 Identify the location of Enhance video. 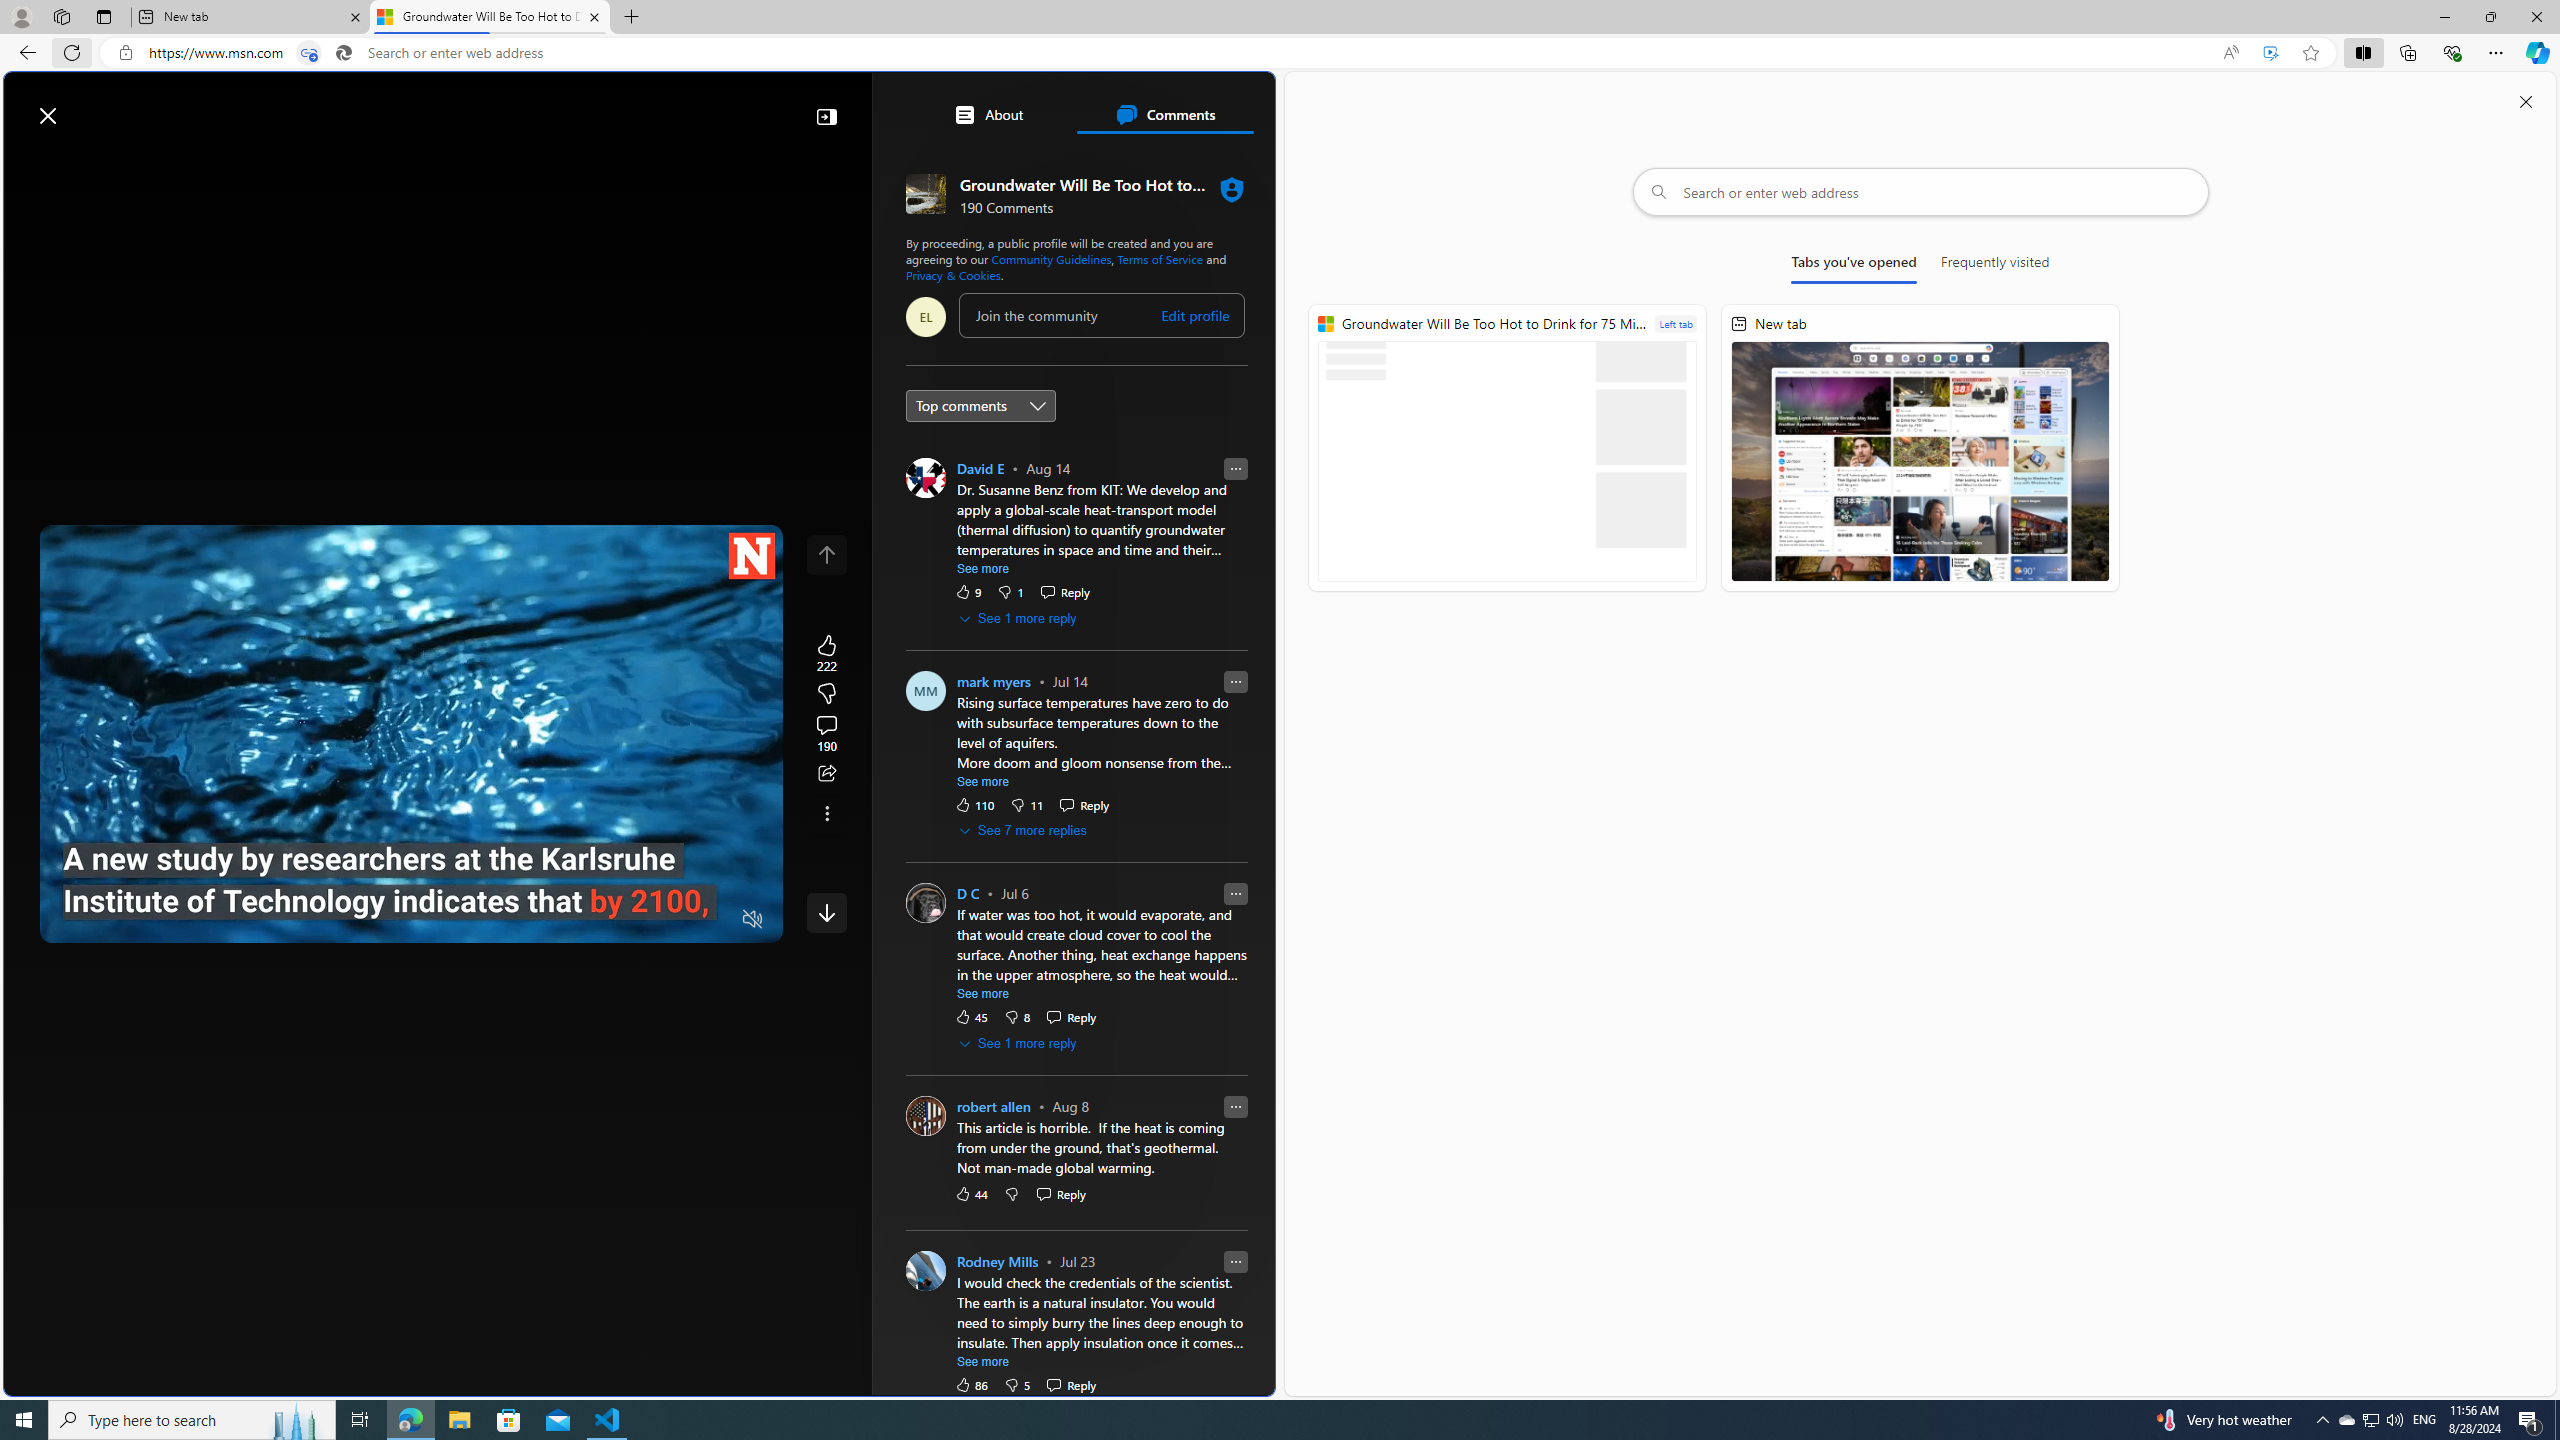
(2270, 53).